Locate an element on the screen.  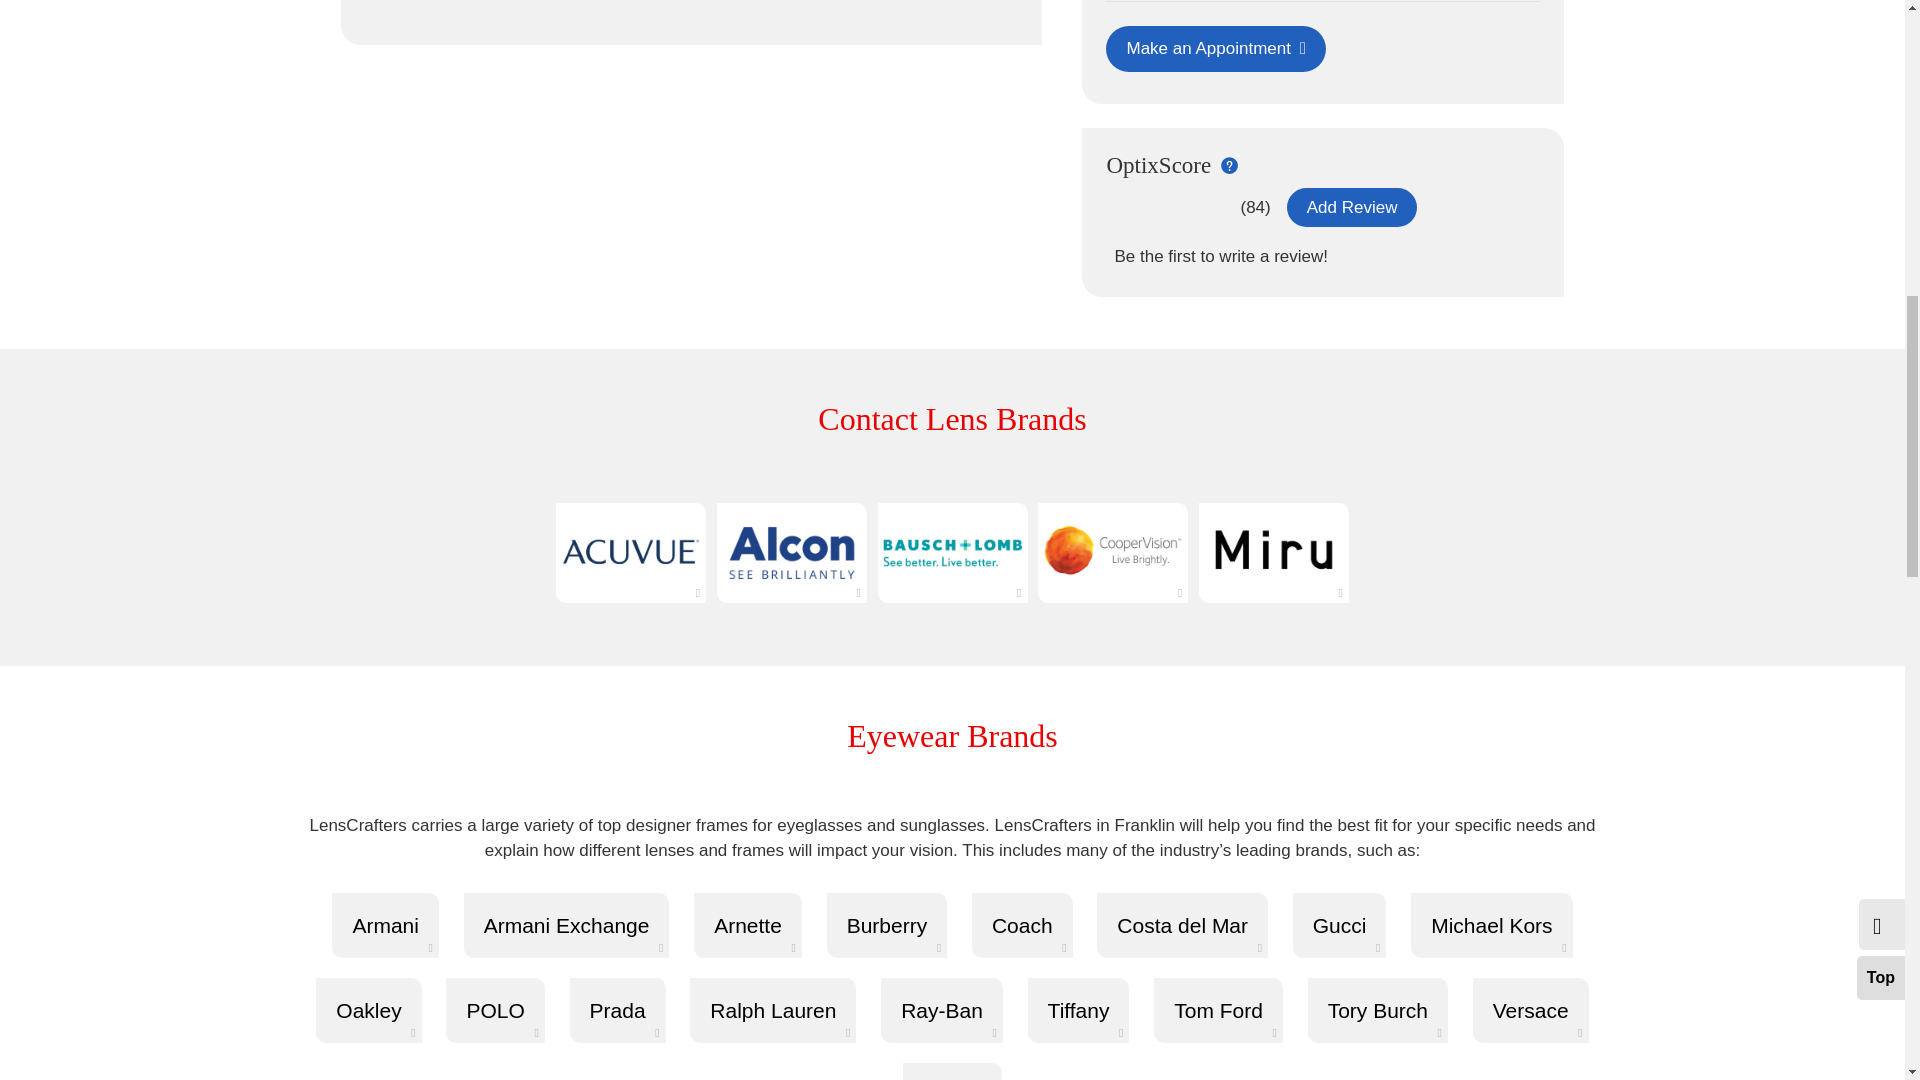
LensCrafters Appointment is located at coordinates (1214, 48).